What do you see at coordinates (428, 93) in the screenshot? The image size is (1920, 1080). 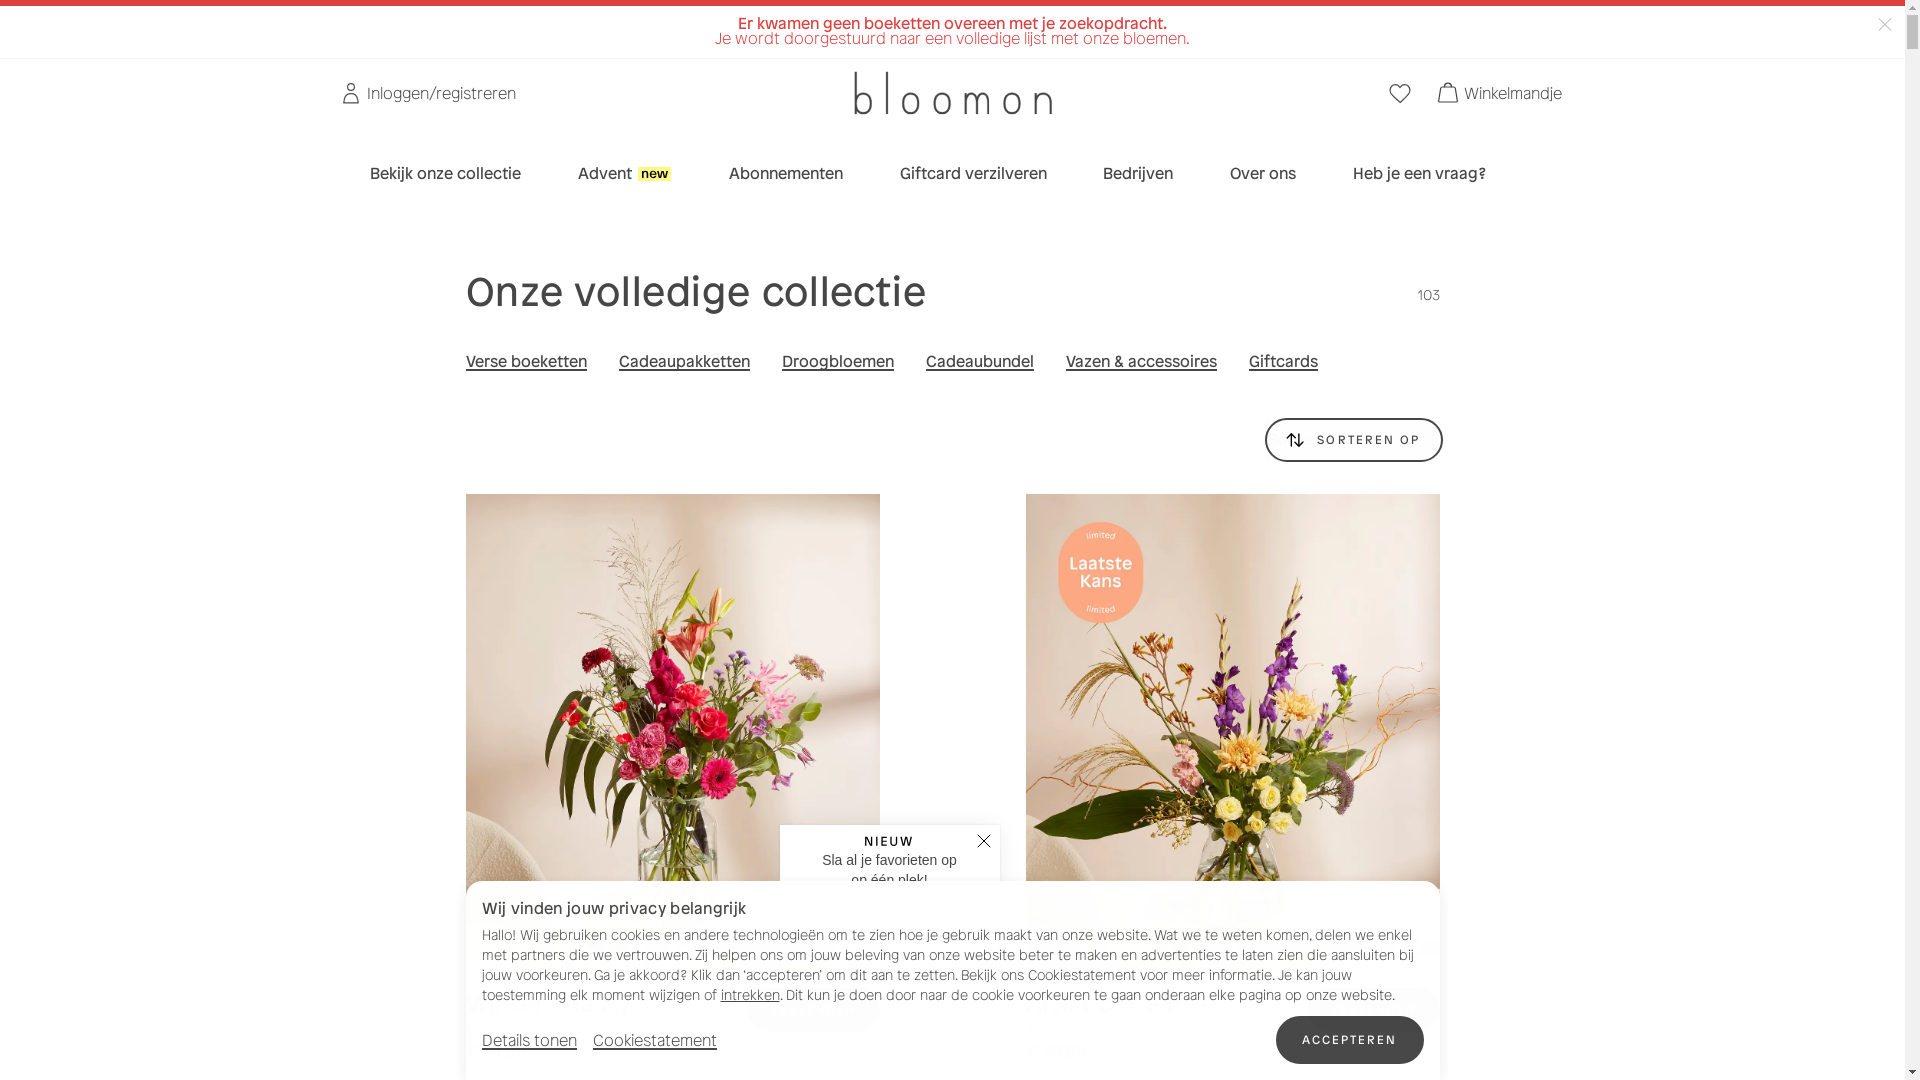 I see `Inloggen/registreren` at bounding box center [428, 93].